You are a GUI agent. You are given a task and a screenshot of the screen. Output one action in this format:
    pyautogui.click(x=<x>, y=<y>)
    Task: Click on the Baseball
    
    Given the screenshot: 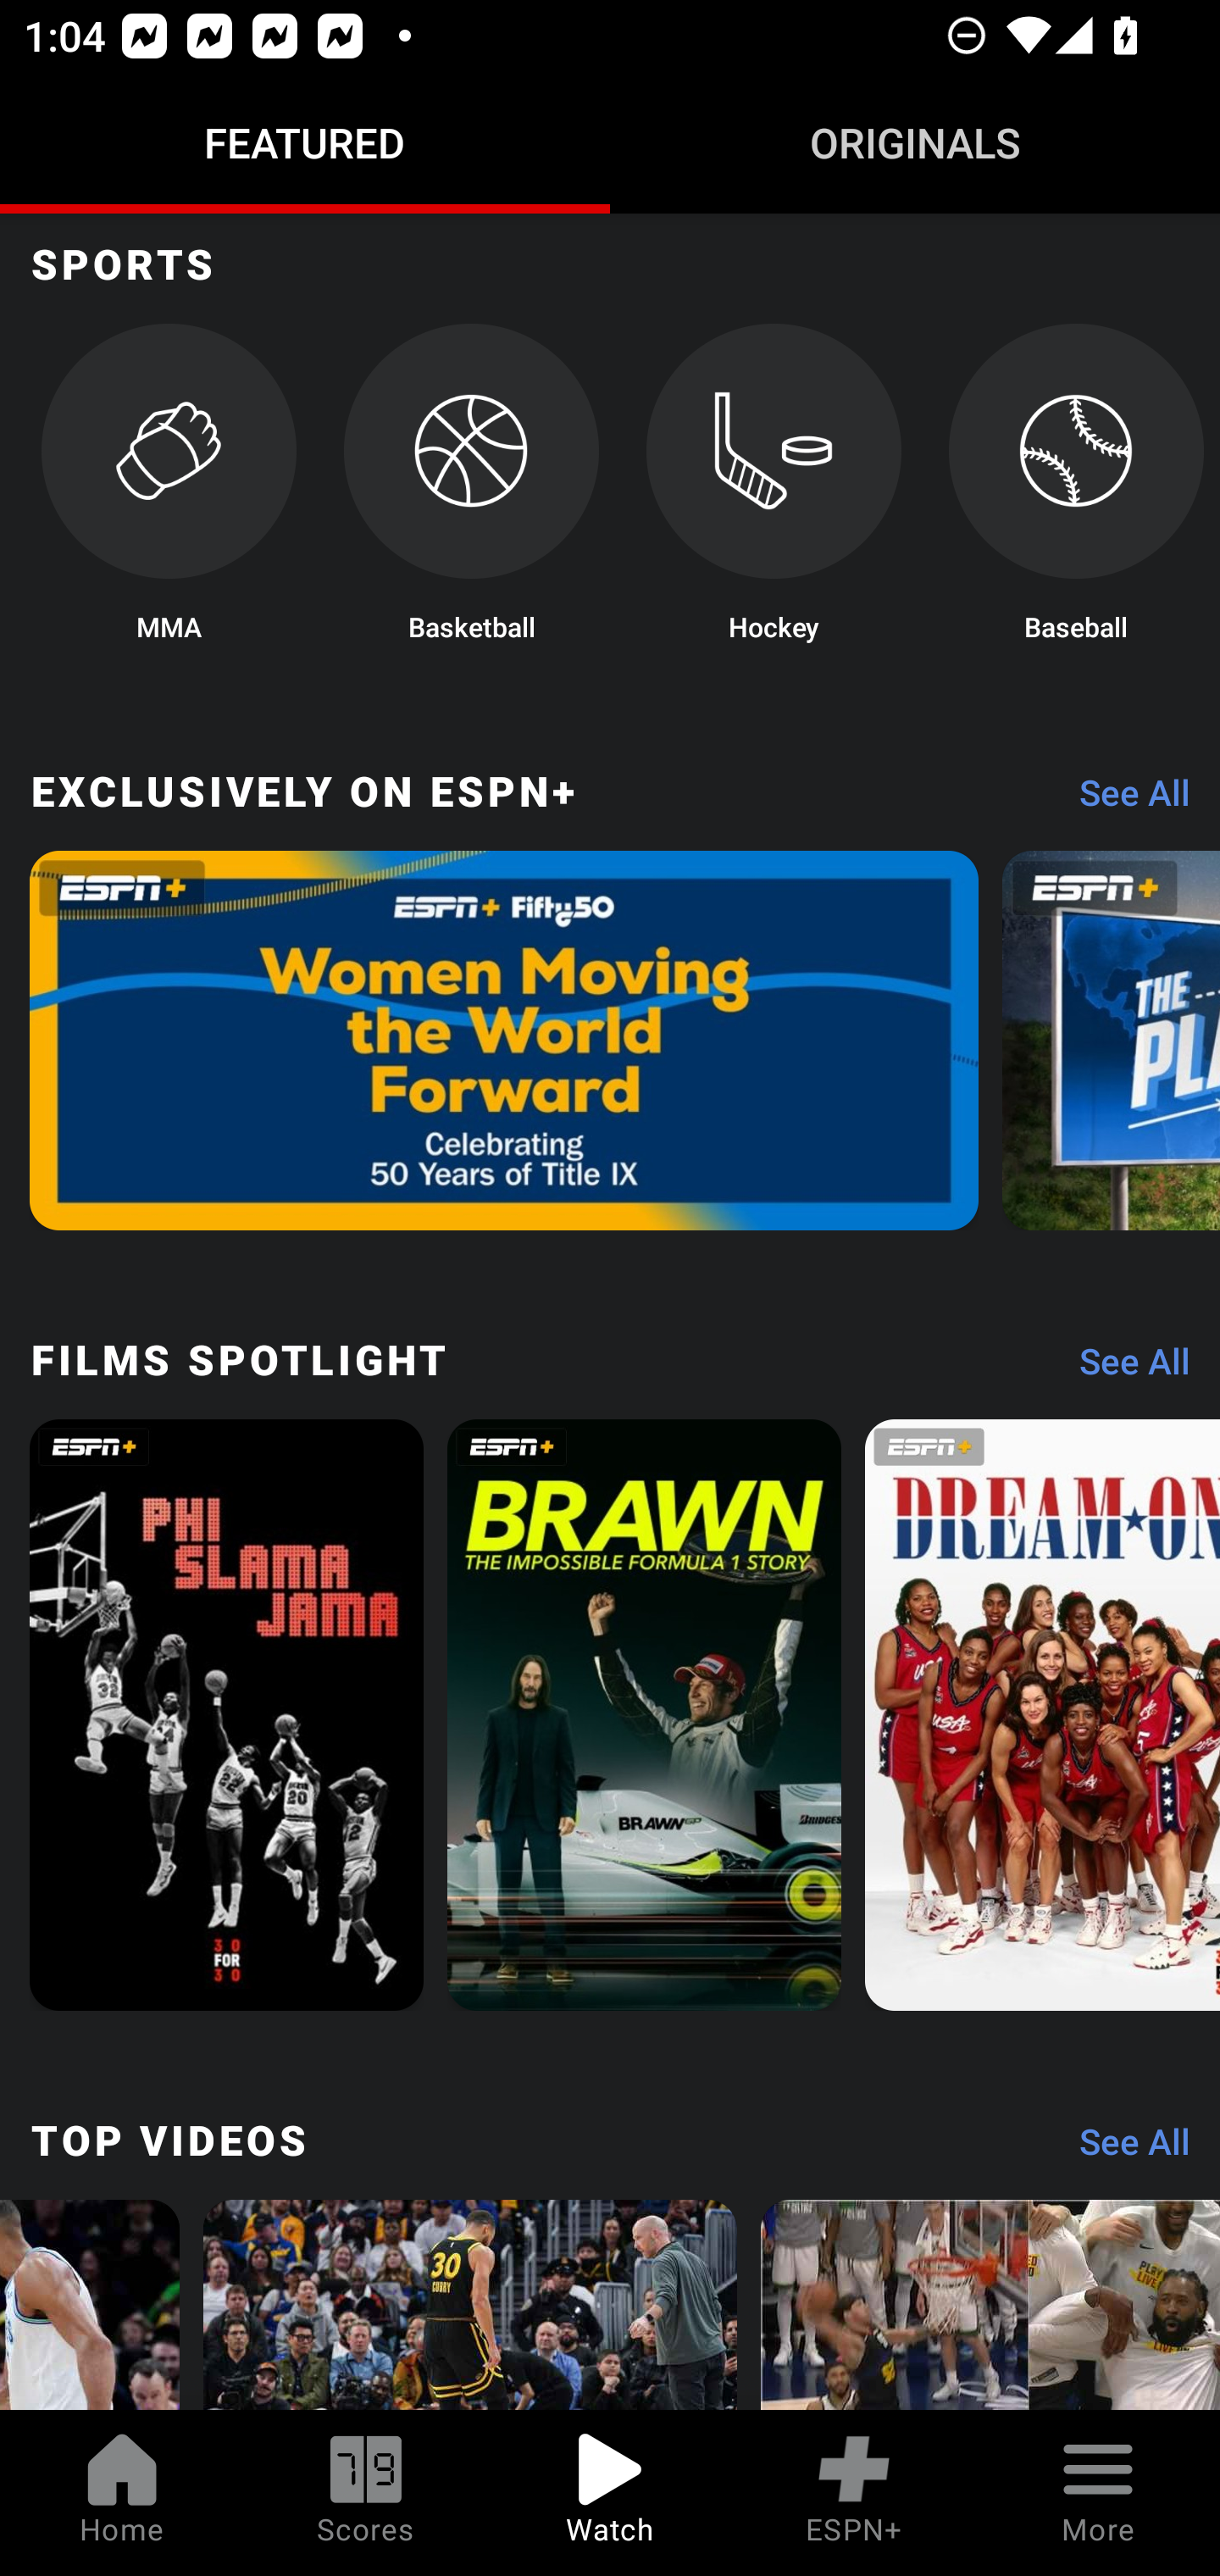 What is the action you would take?
    pyautogui.click(x=1076, y=493)
    